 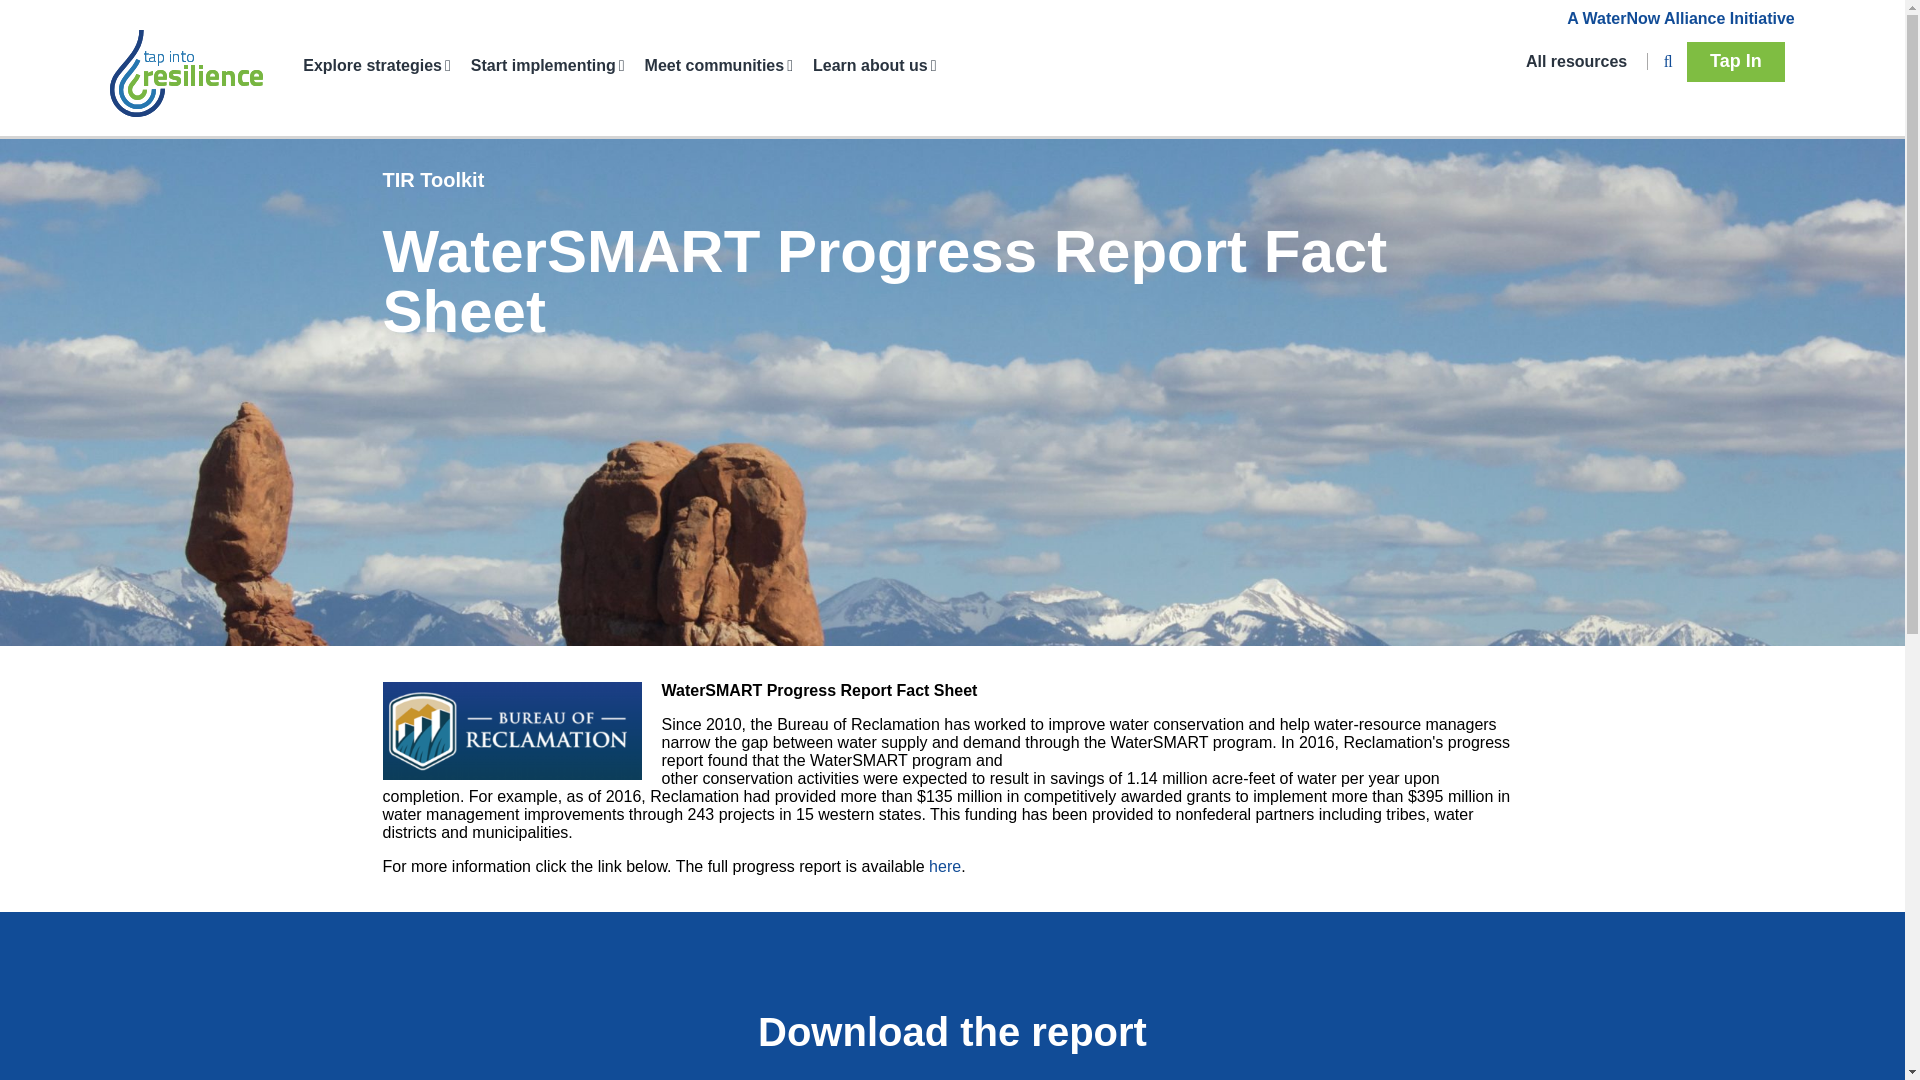 What do you see at coordinates (558, 64) in the screenshot?
I see `Start implementing` at bounding box center [558, 64].